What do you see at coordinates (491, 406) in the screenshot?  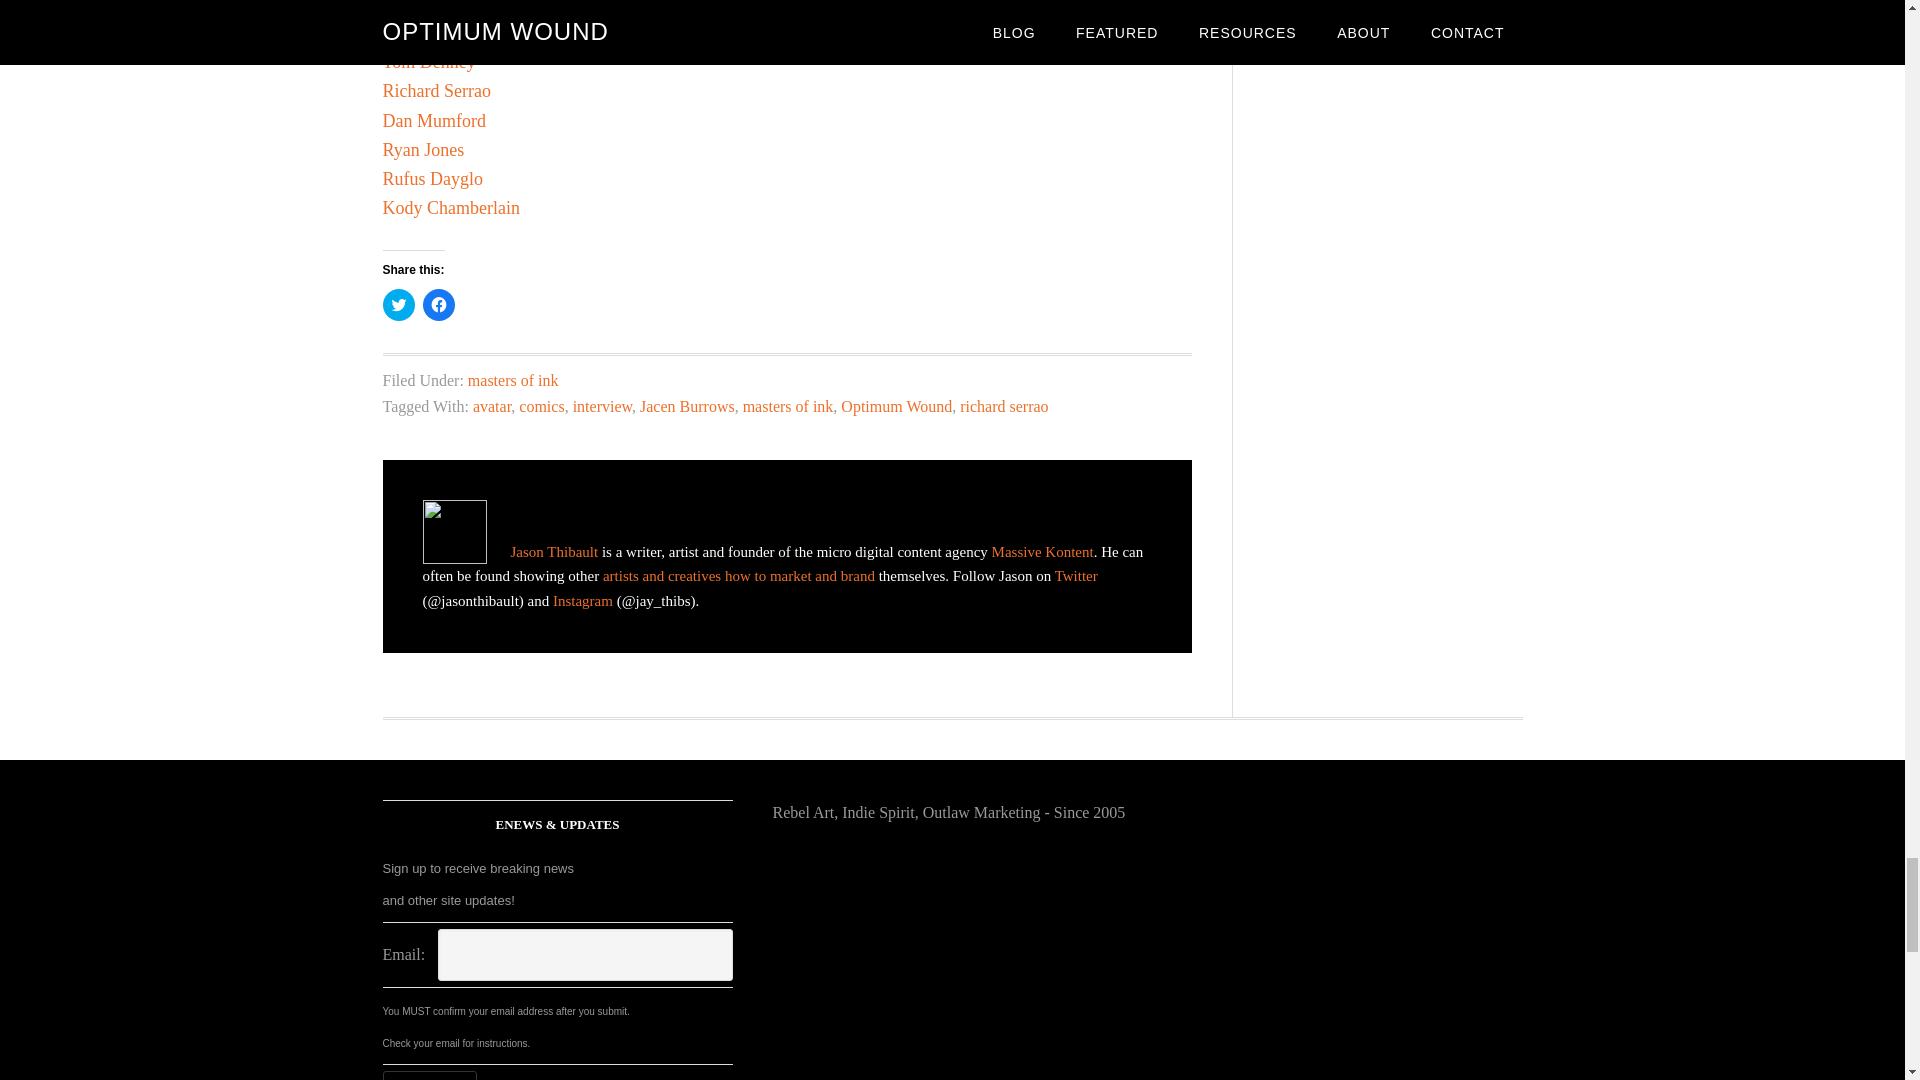 I see `avatar` at bounding box center [491, 406].